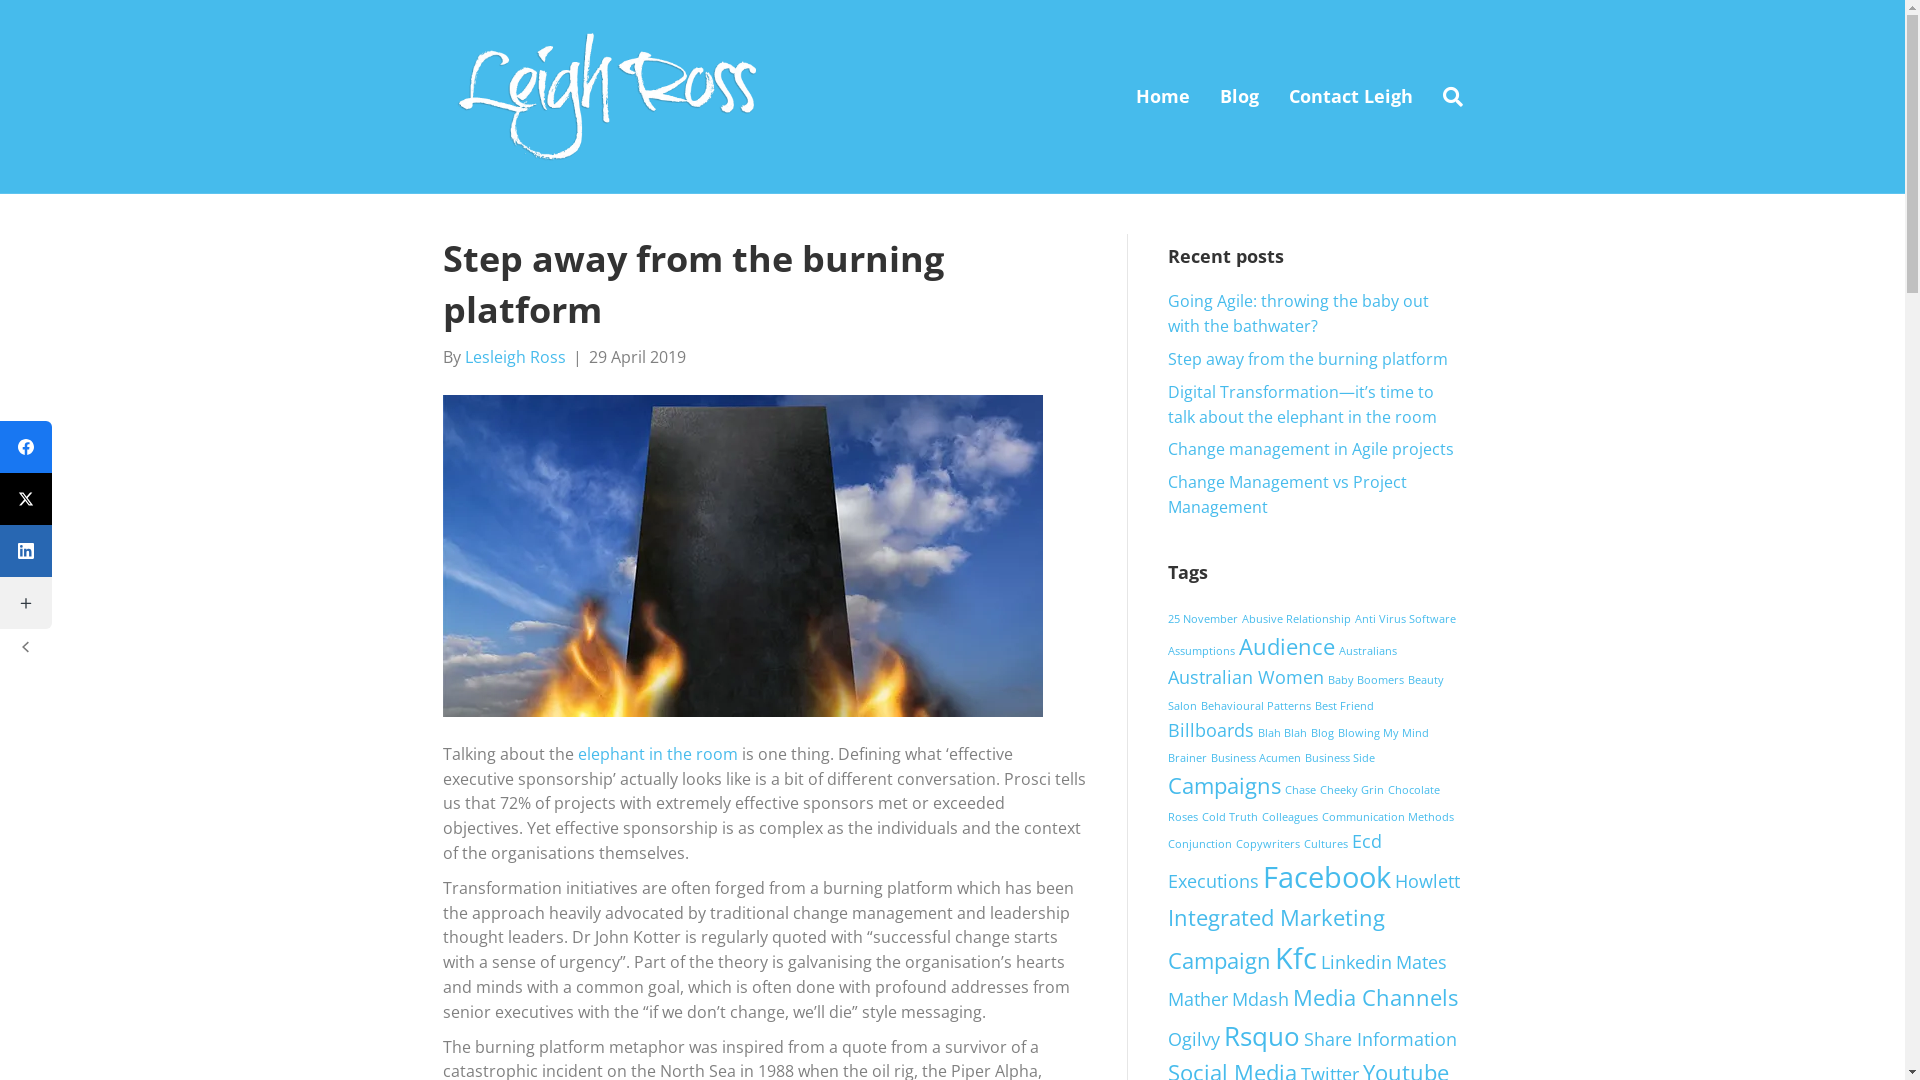 The height and width of the screenshot is (1080, 1920). Describe the element at coordinates (514, 357) in the screenshot. I see `Lesleigh Ross` at that location.